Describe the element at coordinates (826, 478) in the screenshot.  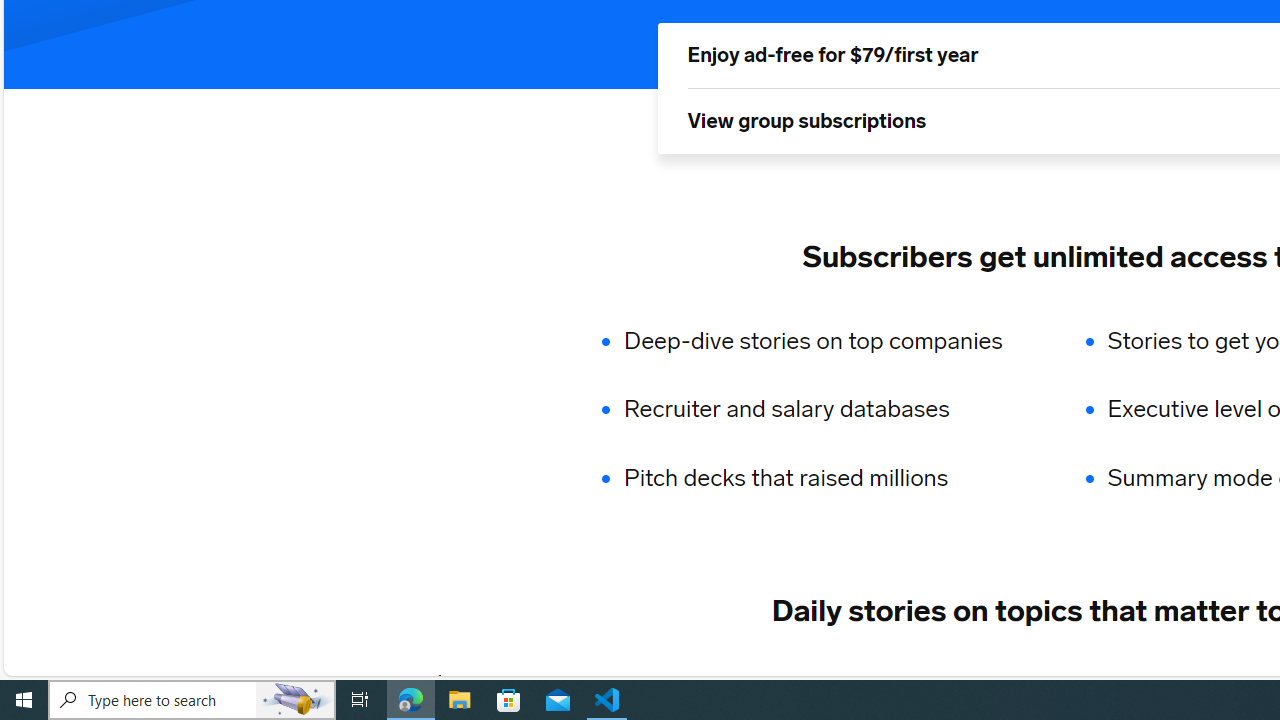
I see `Pitch decks that raised millions` at that location.